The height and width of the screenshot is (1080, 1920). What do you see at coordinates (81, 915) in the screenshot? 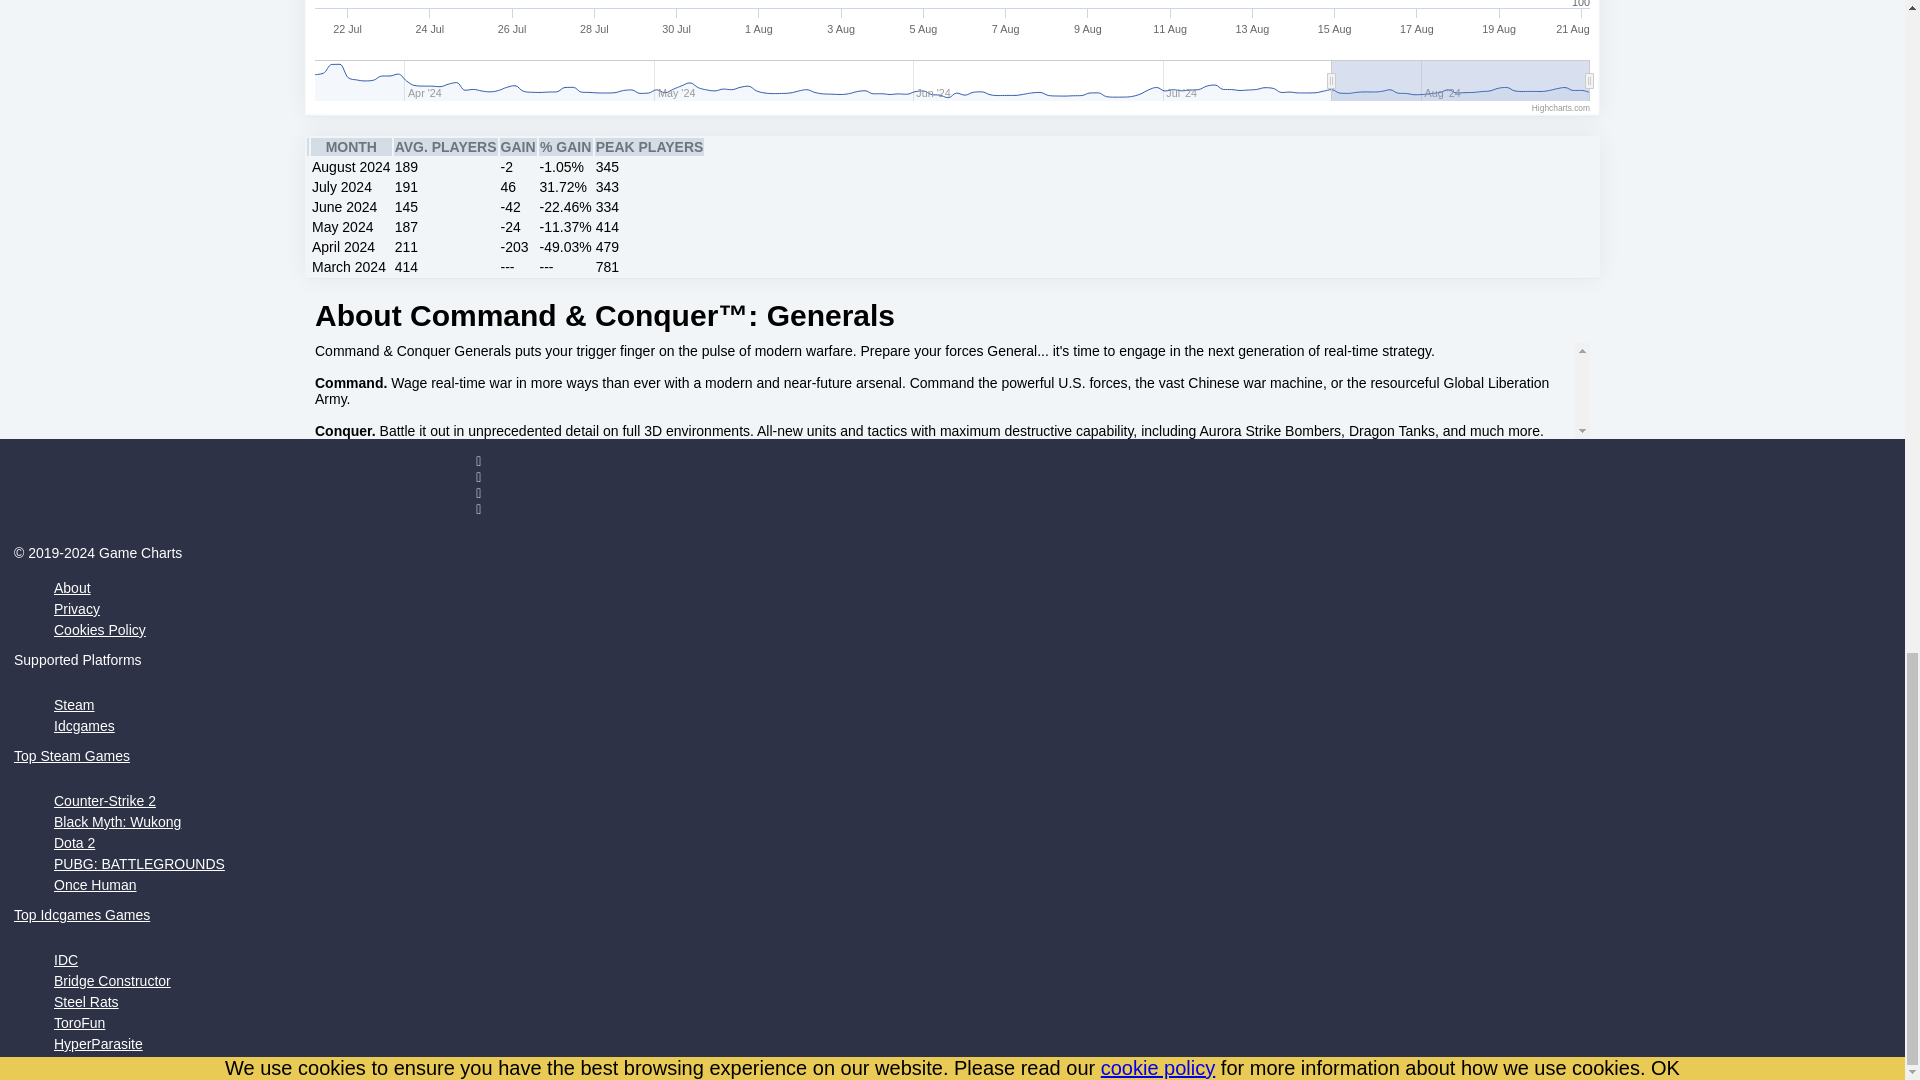
I see `Top Idcgames Games` at bounding box center [81, 915].